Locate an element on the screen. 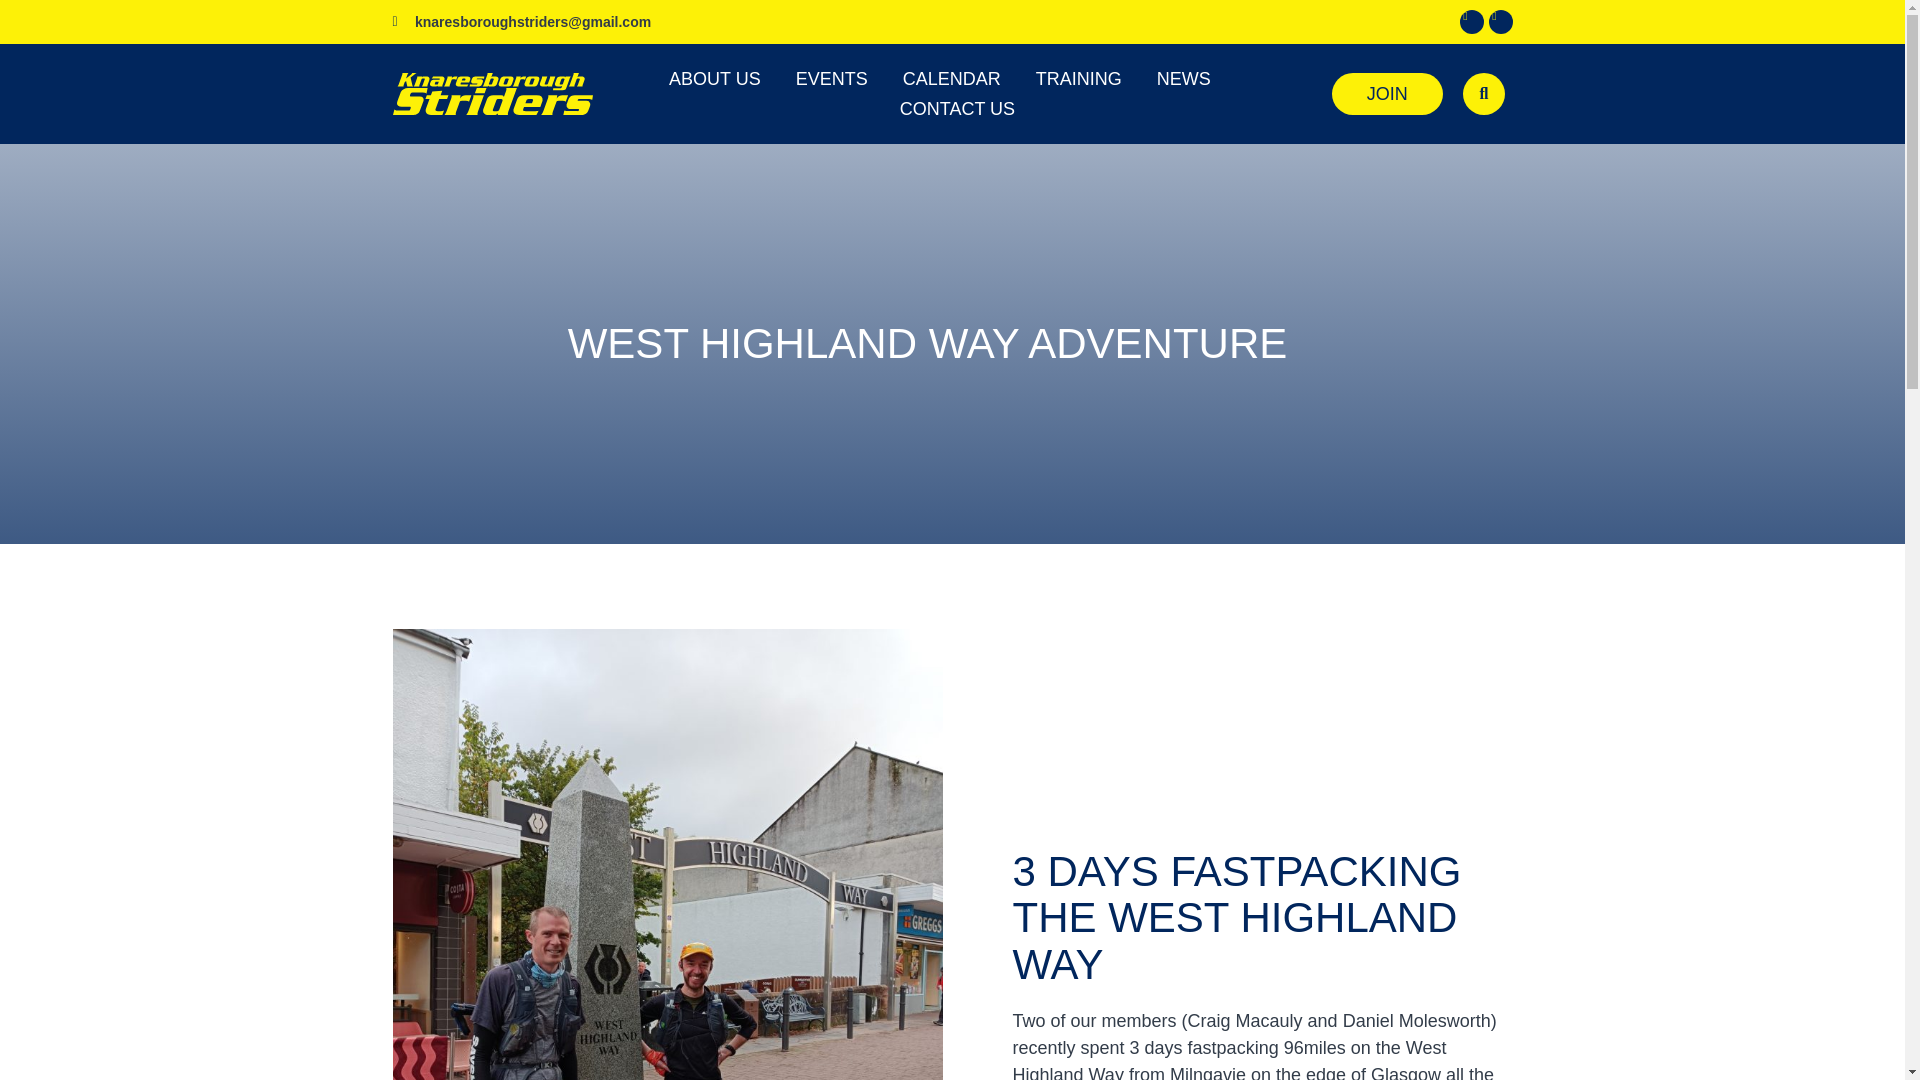  EVENTS is located at coordinates (832, 78).